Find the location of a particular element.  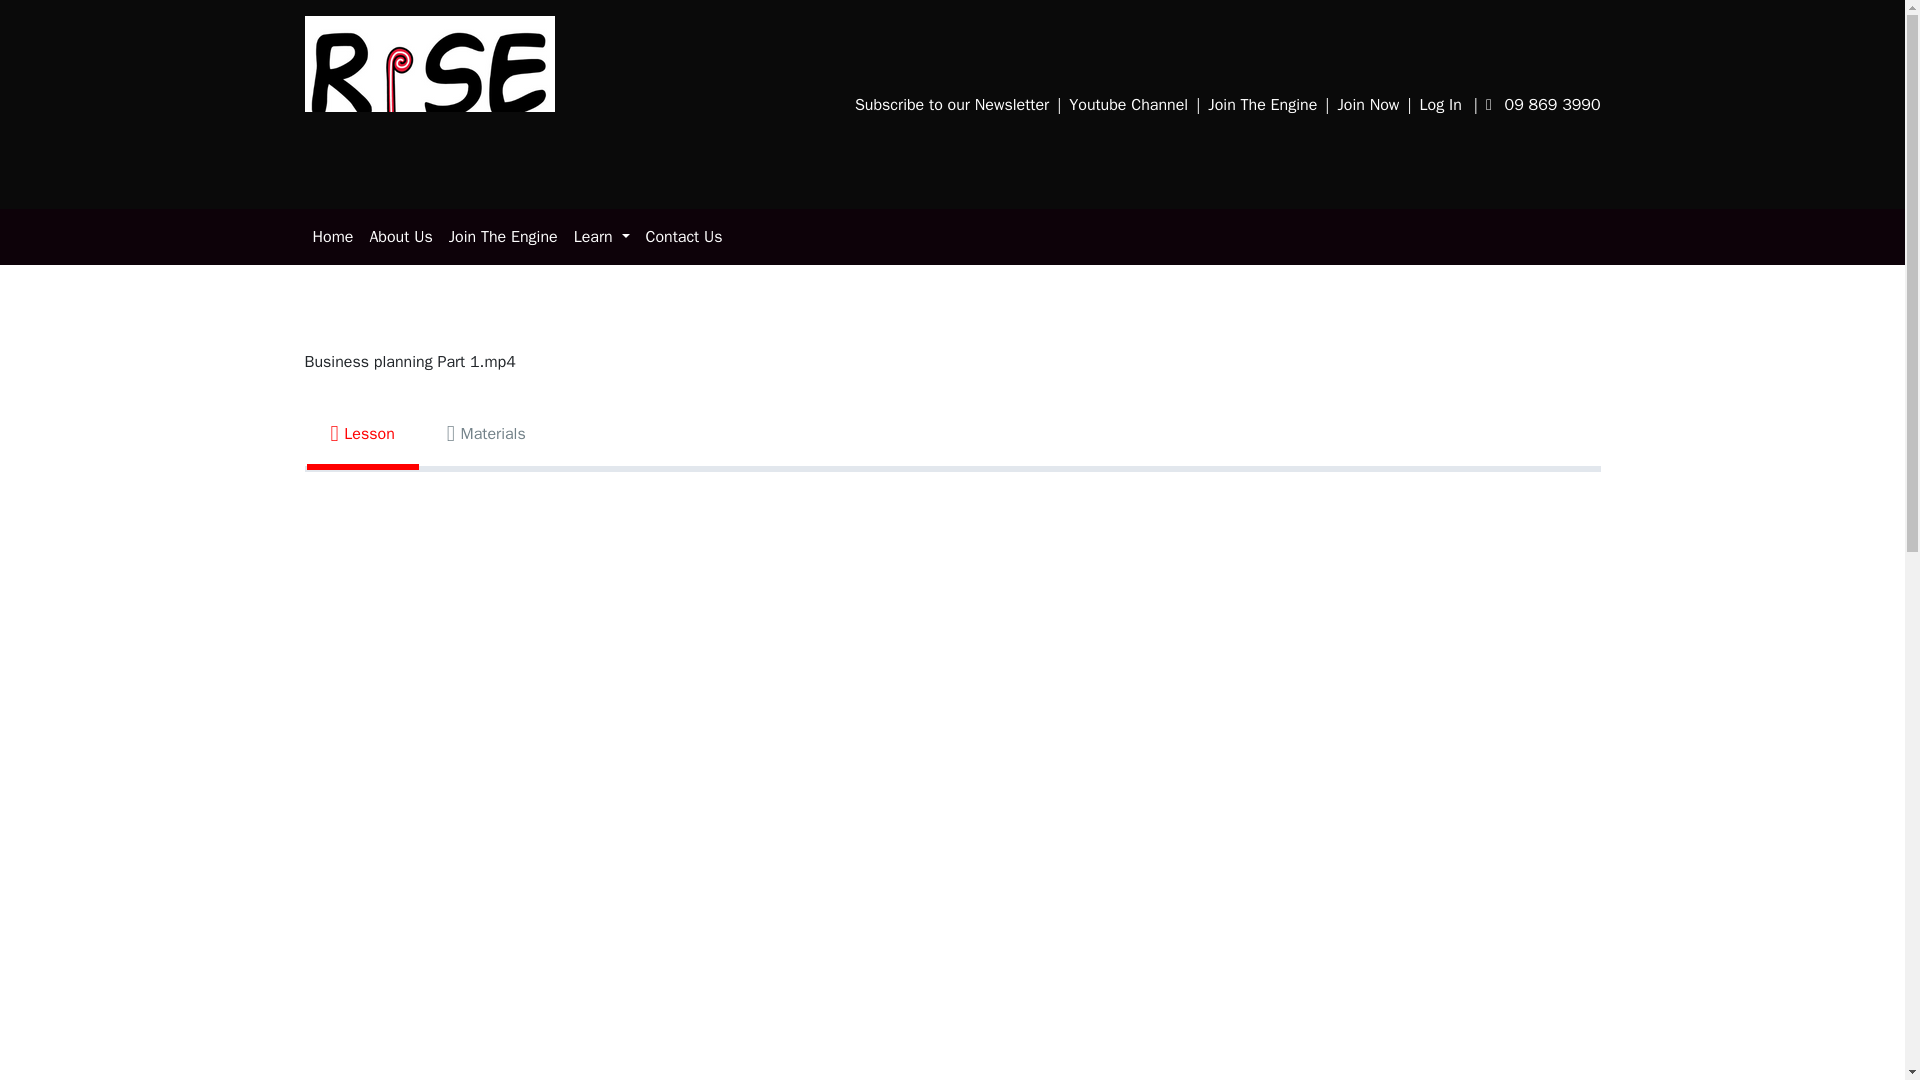

Materials is located at coordinates (486, 434).